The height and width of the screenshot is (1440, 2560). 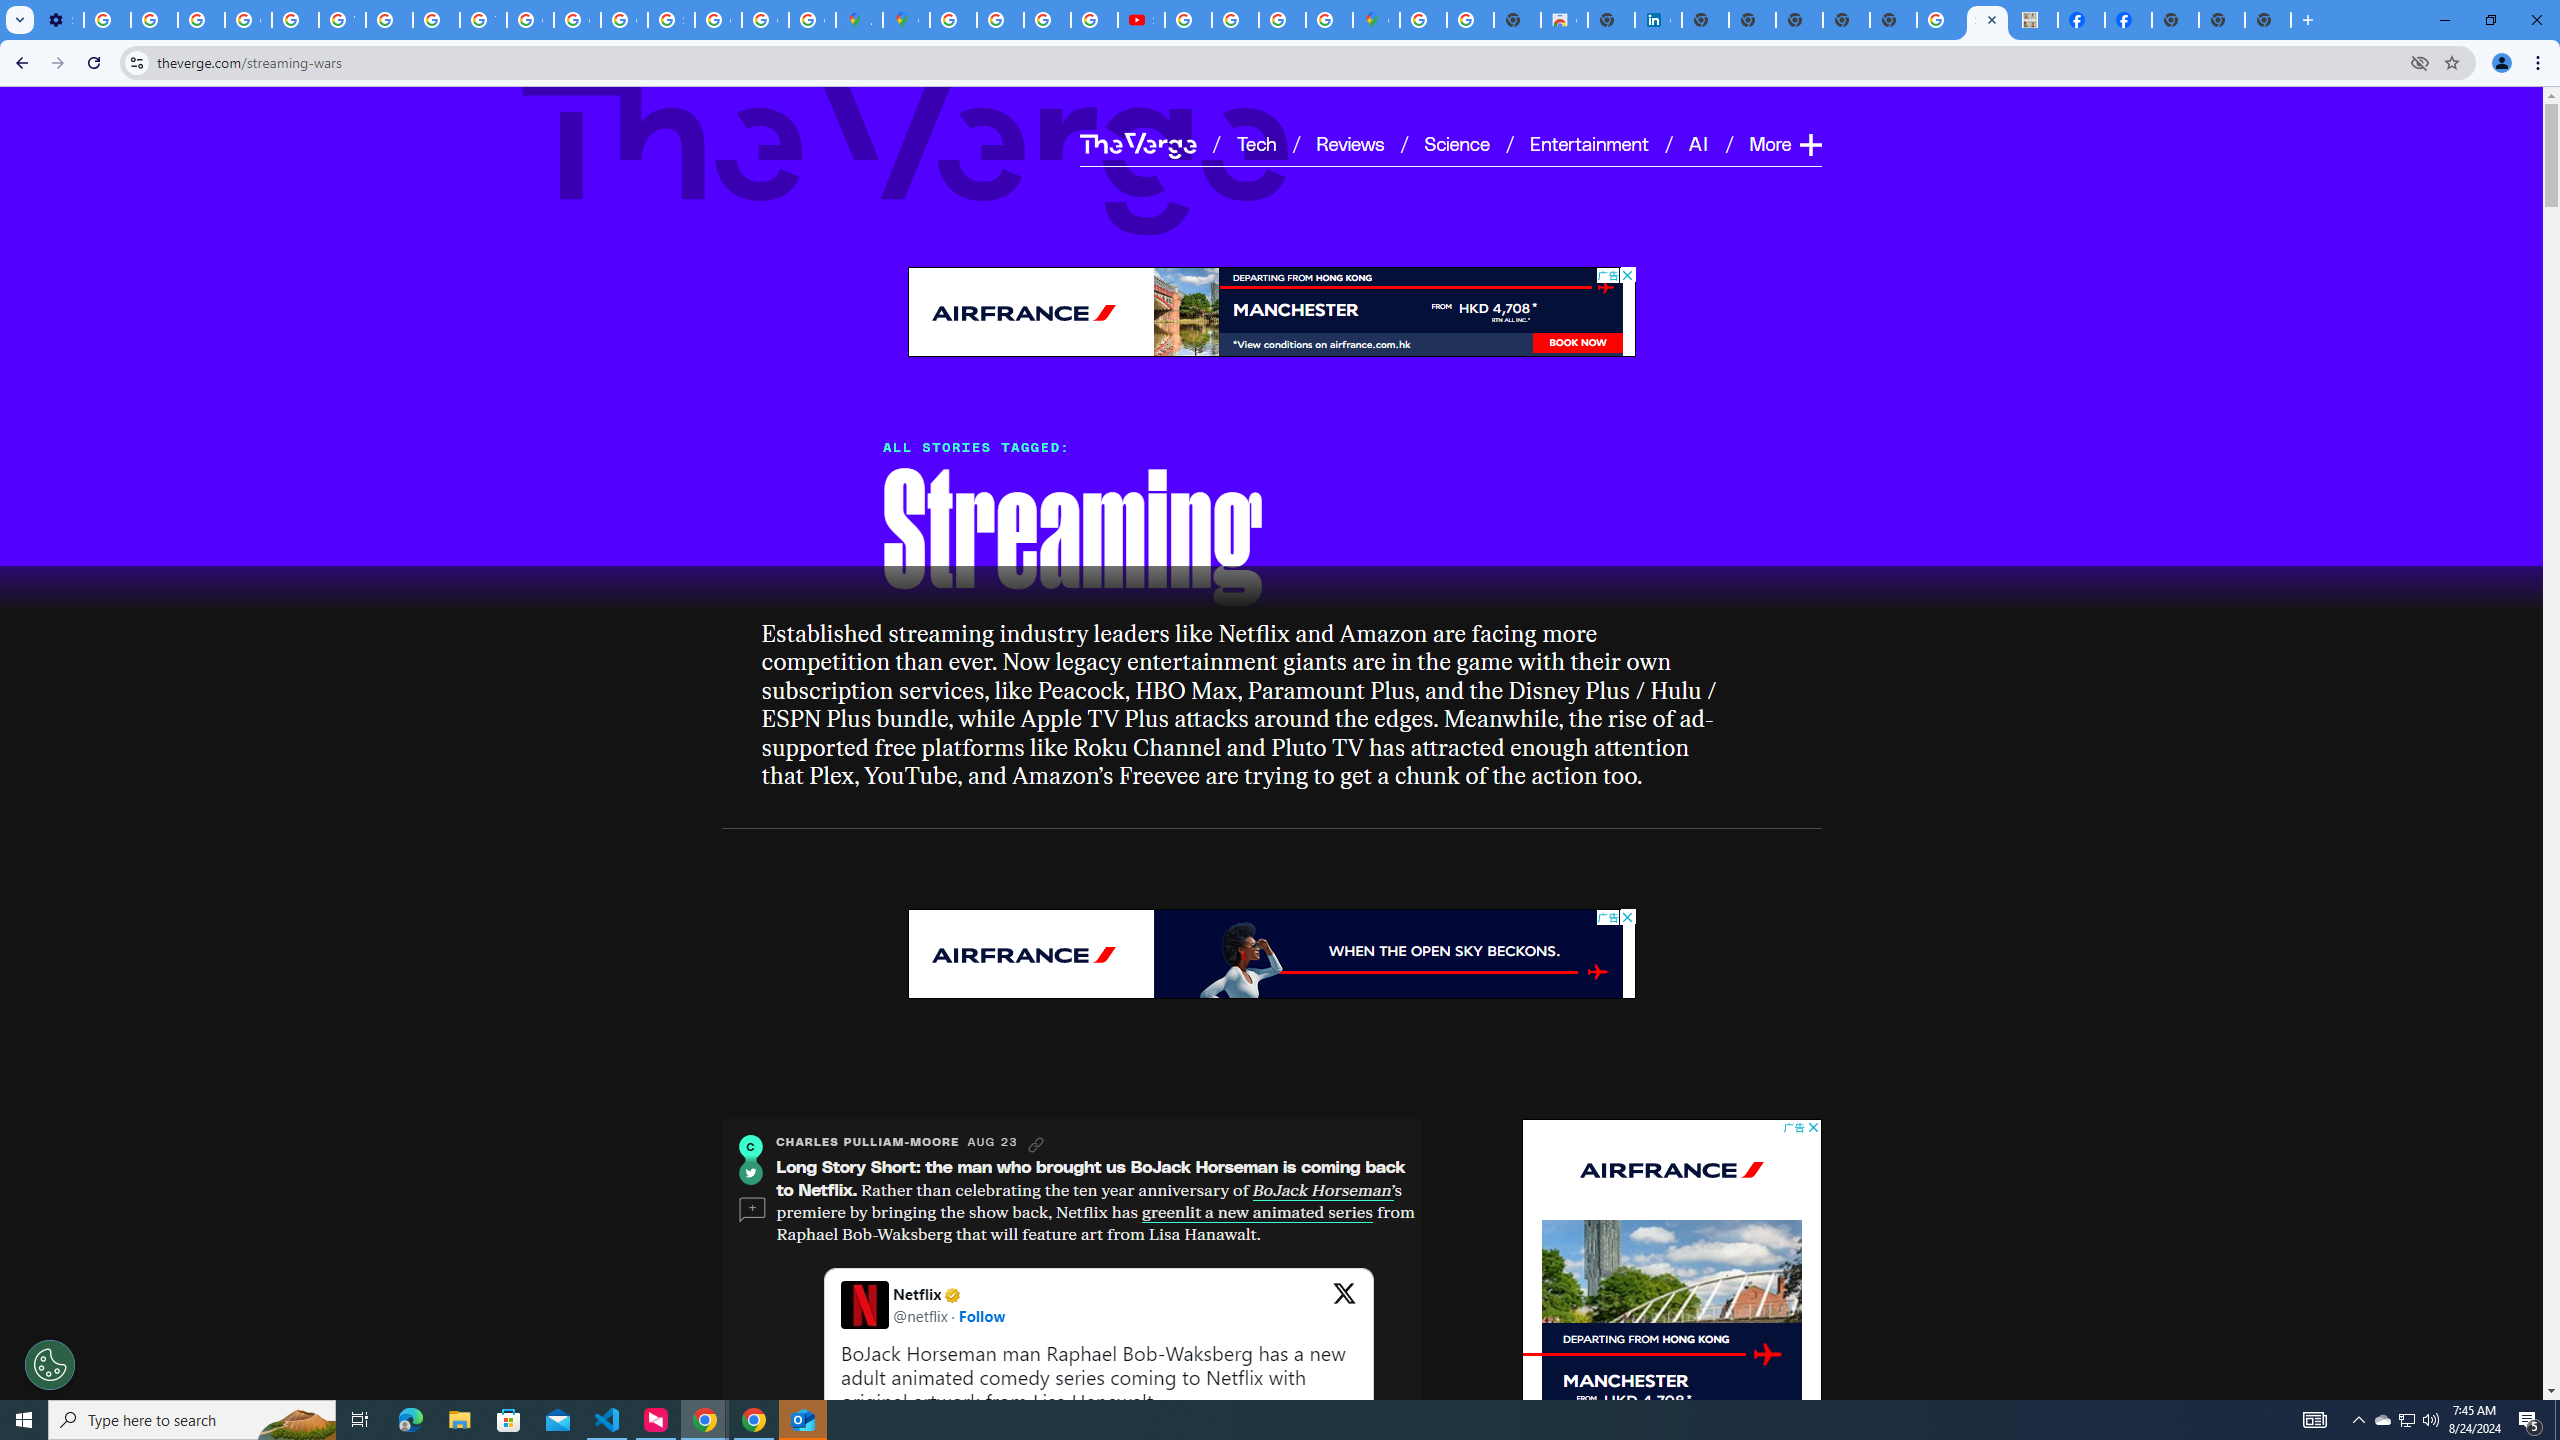 I want to click on Netflix Verified account, so click(x=950, y=1294).